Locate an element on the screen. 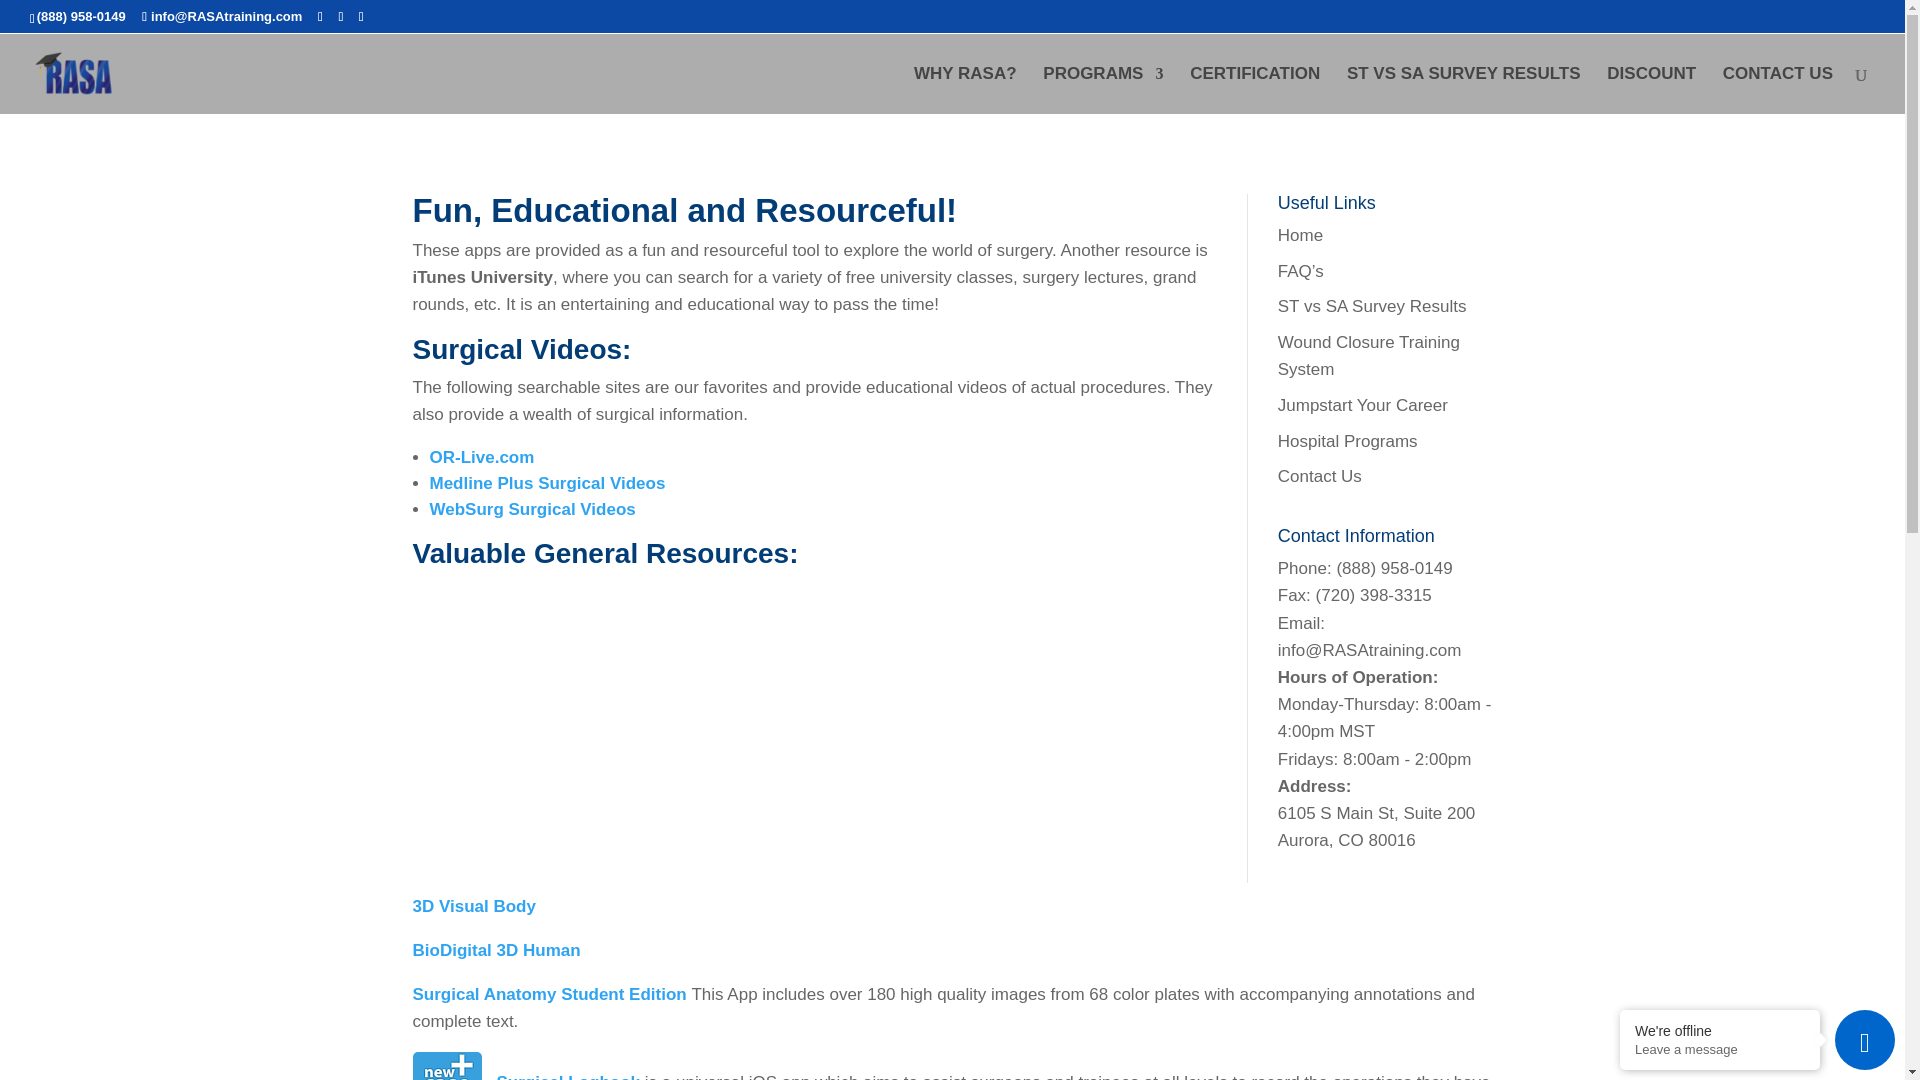  Procedure Log is located at coordinates (446, 1066).